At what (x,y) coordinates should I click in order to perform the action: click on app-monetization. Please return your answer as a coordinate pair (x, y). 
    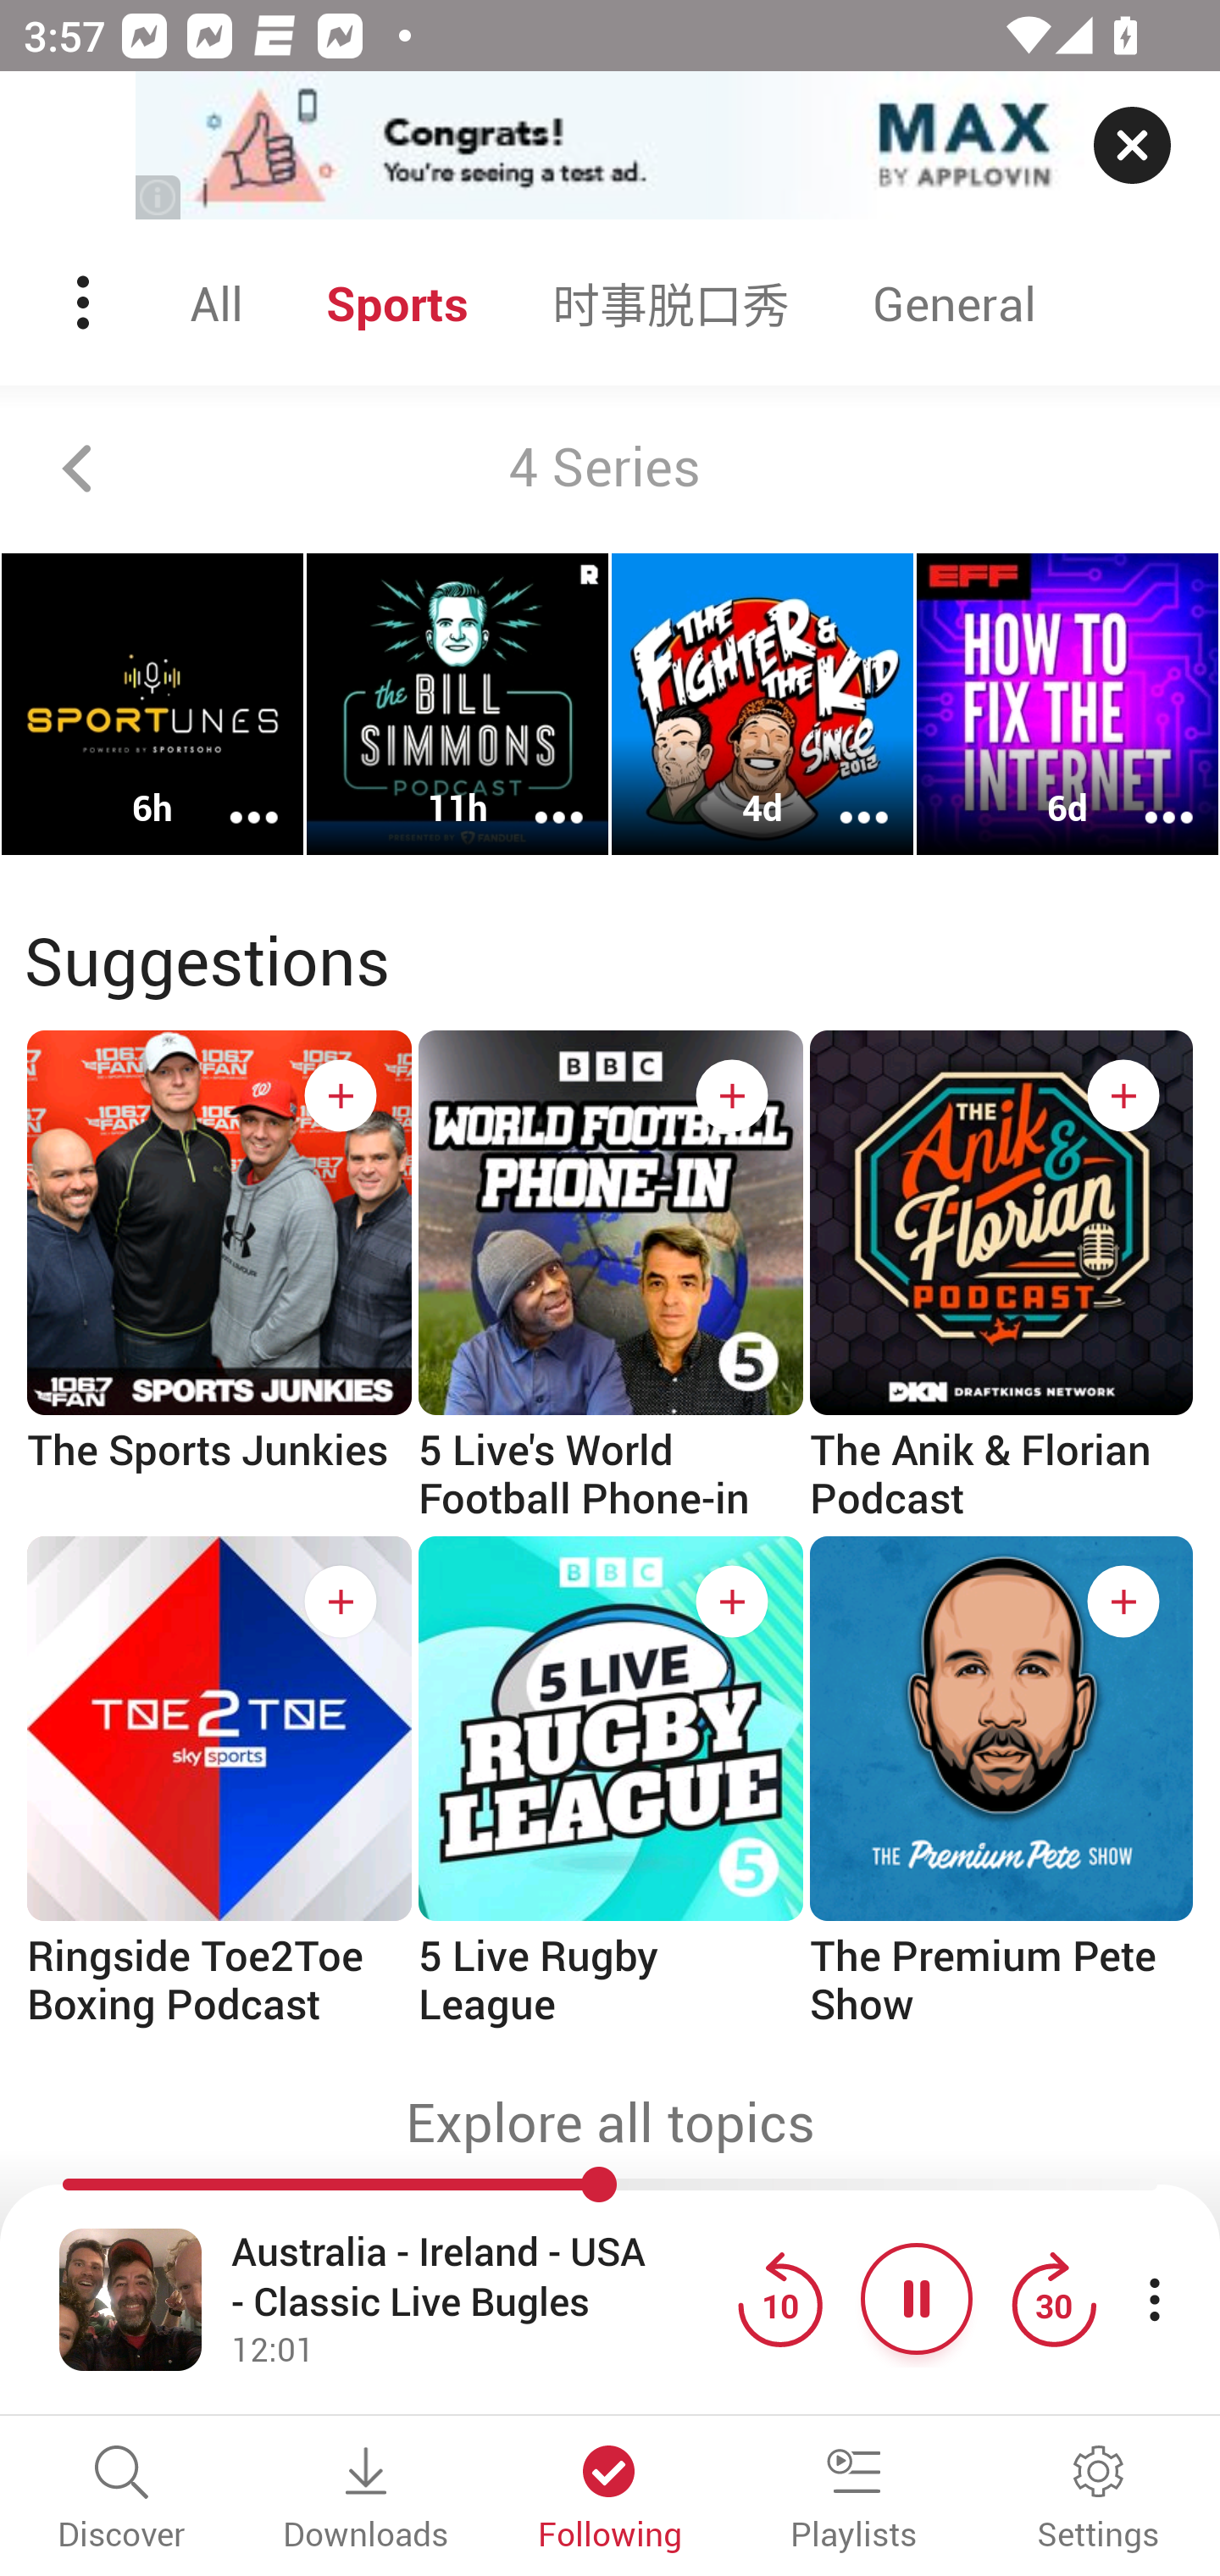
    Looking at the image, I should click on (610, 147).